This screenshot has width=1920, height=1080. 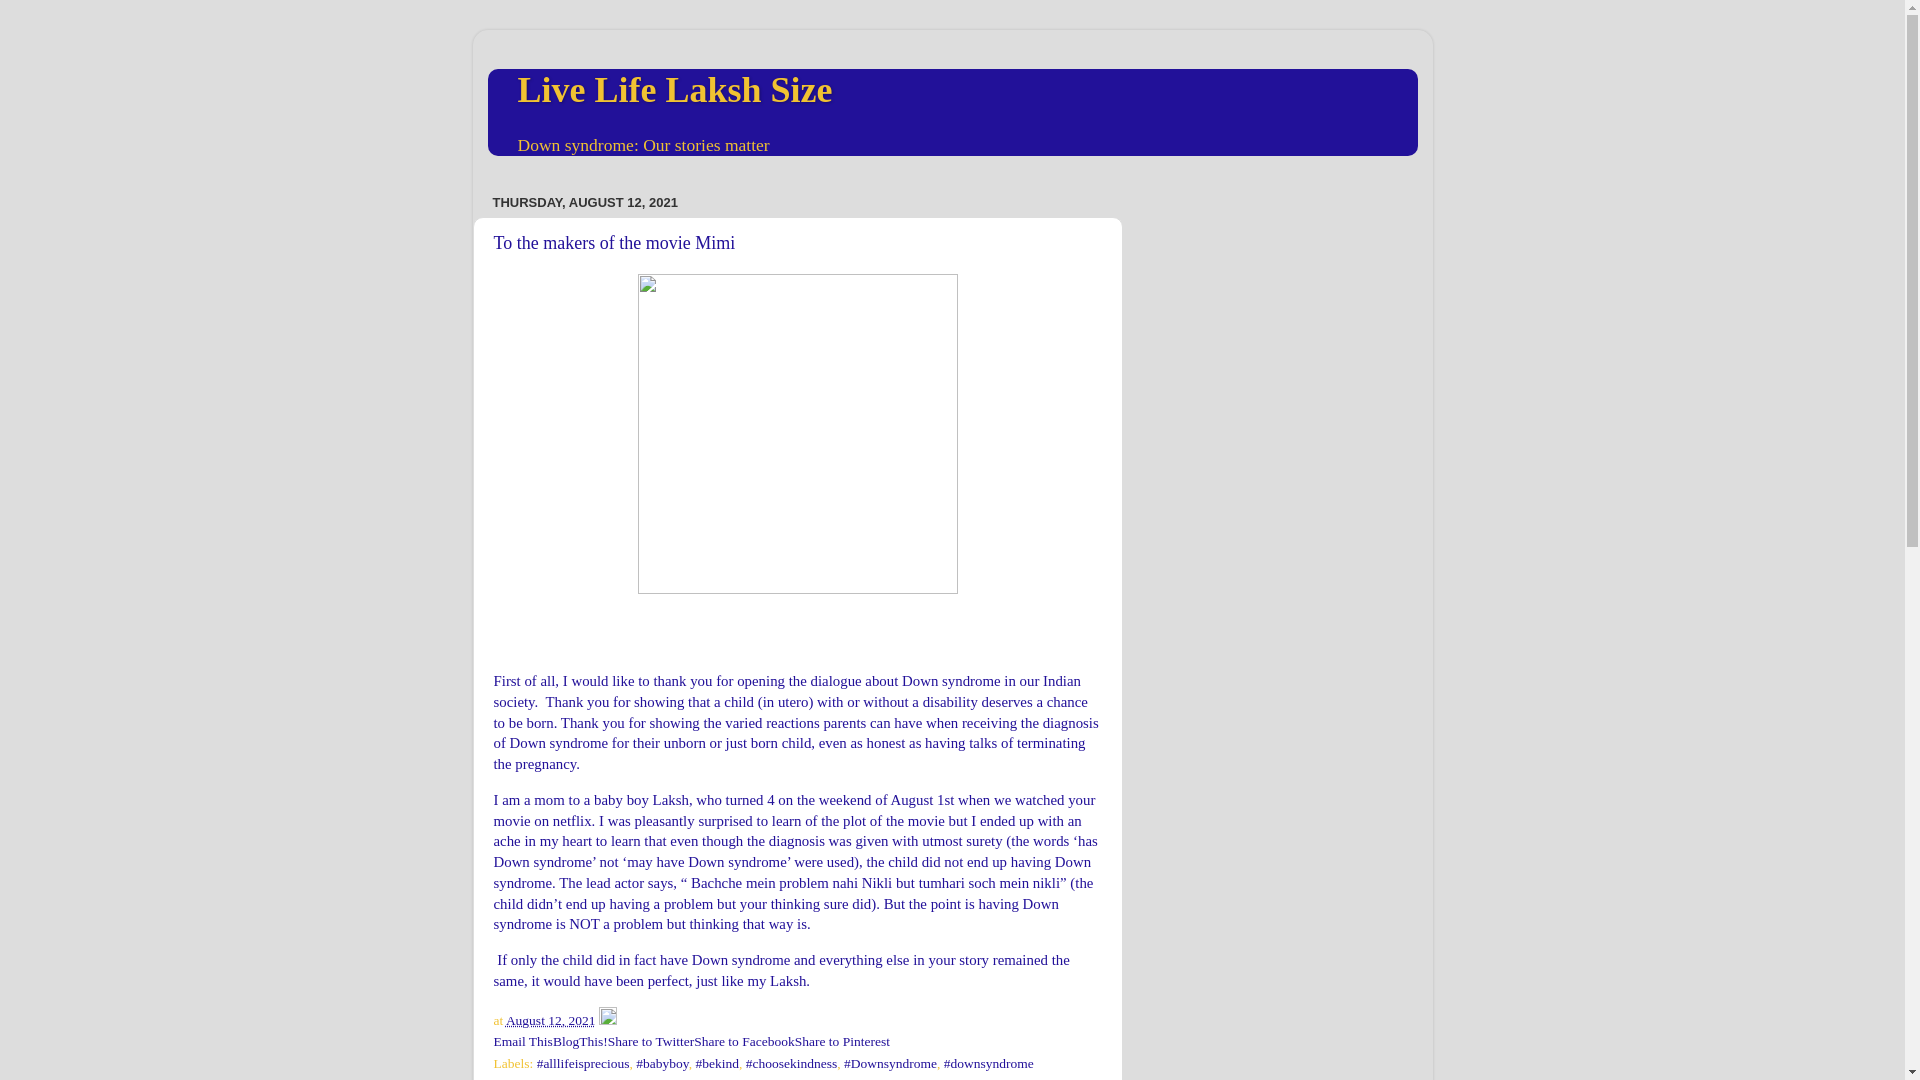 I want to click on Live Life Laksh Size, so click(x=676, y=90).